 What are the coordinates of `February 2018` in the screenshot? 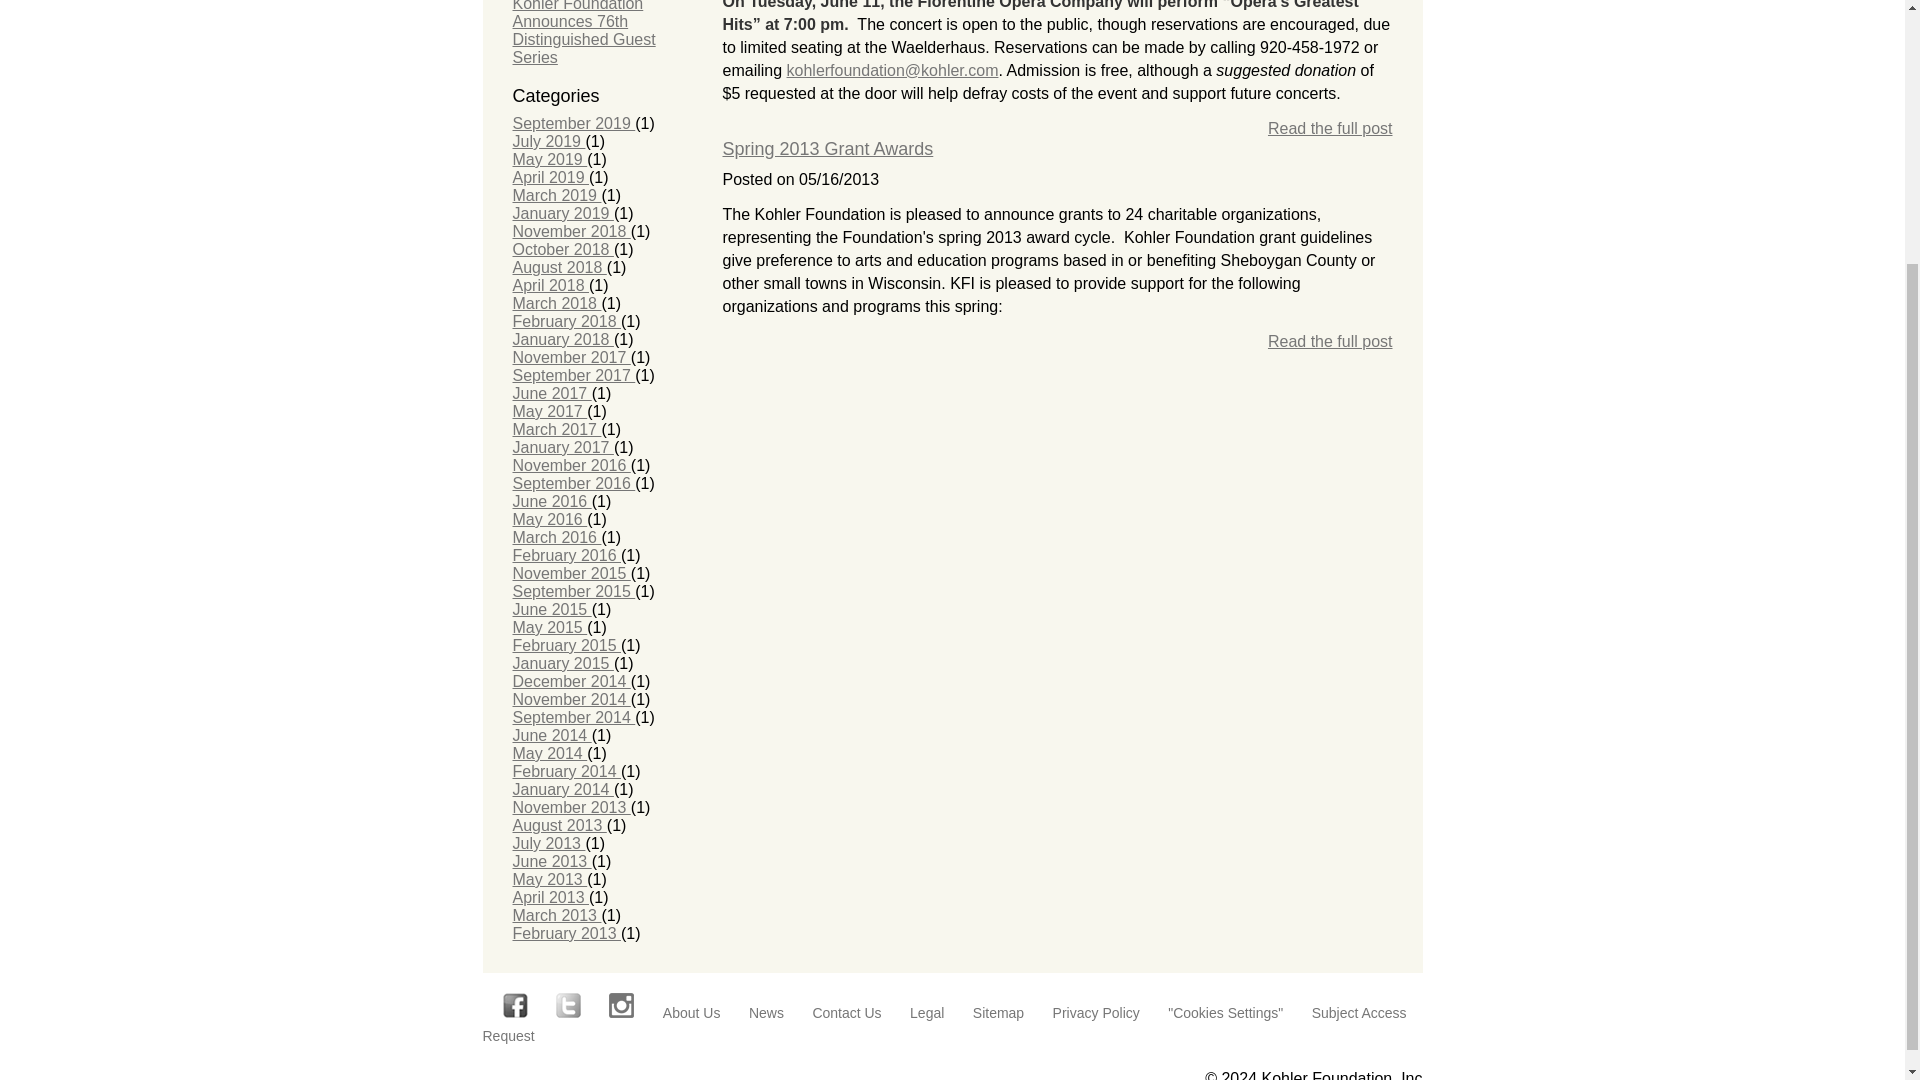 It's located at (566, 322).